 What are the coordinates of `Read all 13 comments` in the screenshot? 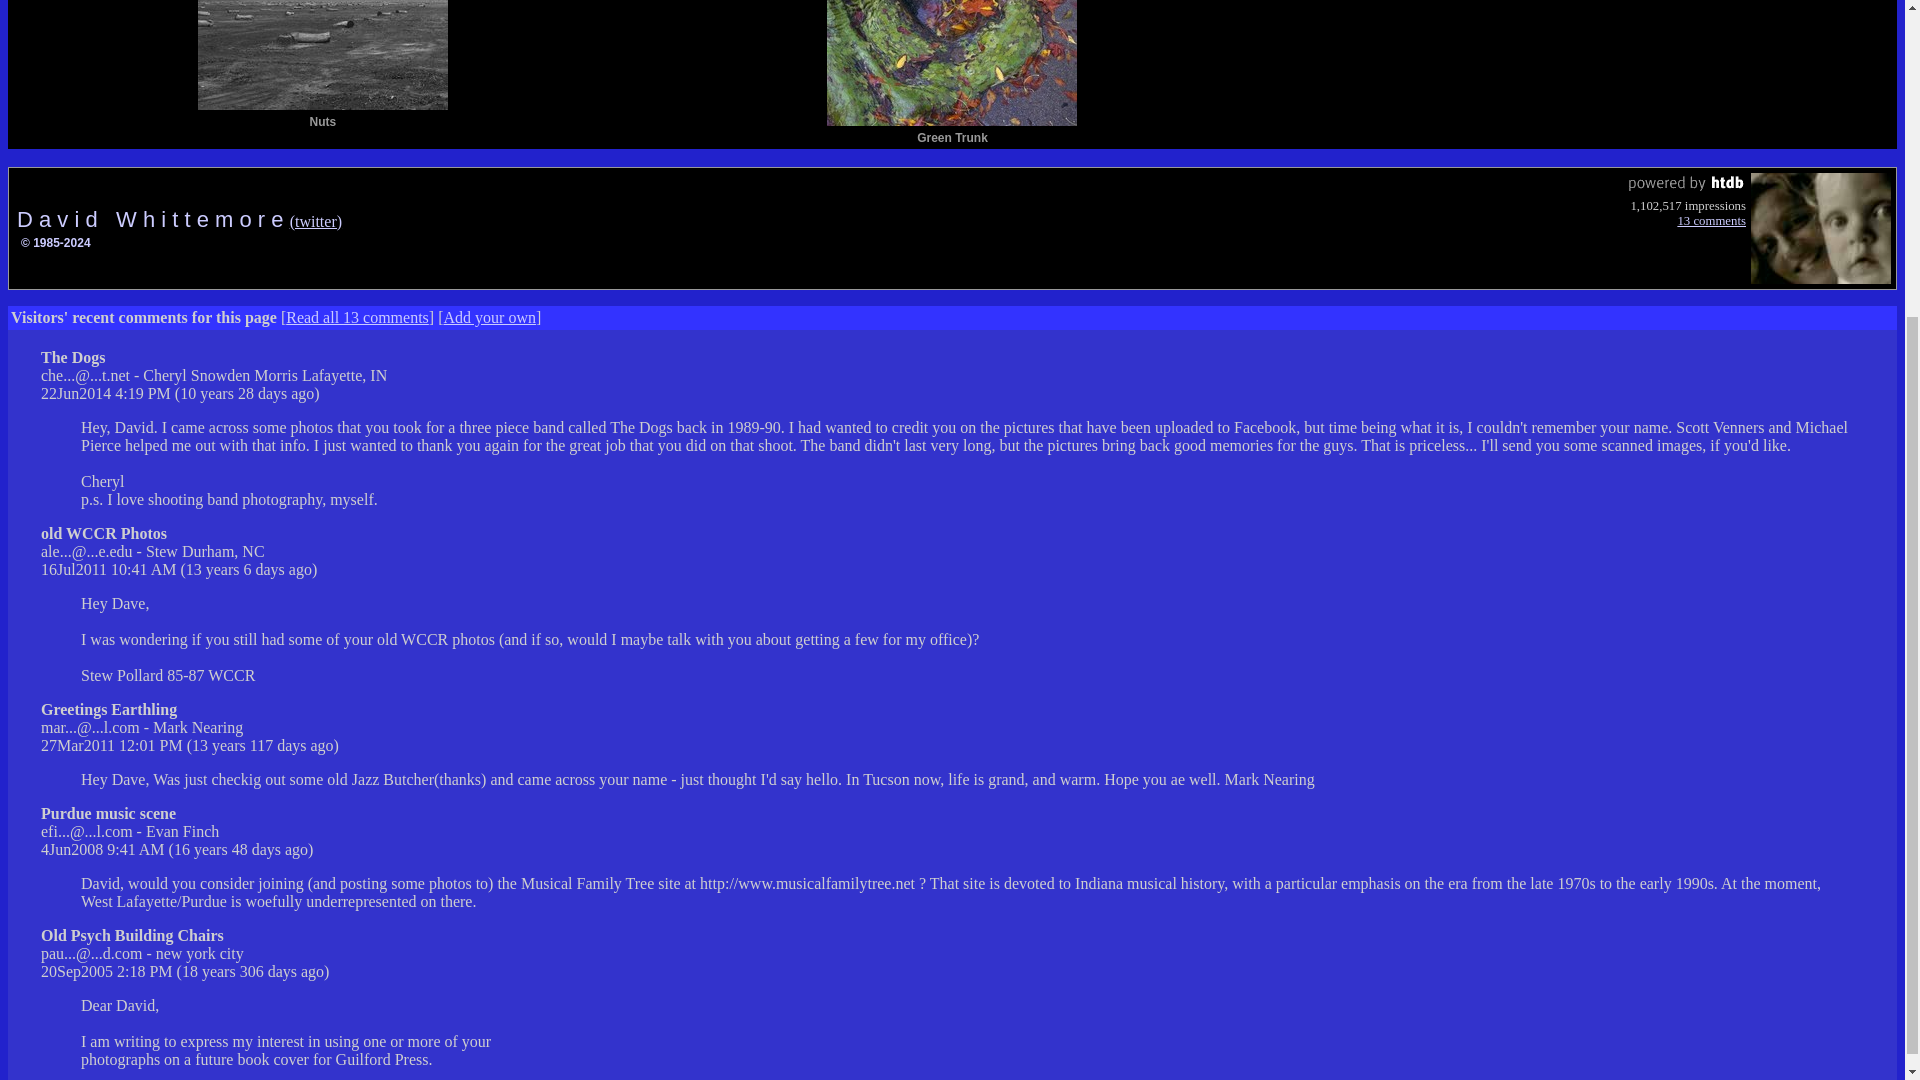 It's located at (357, 317).